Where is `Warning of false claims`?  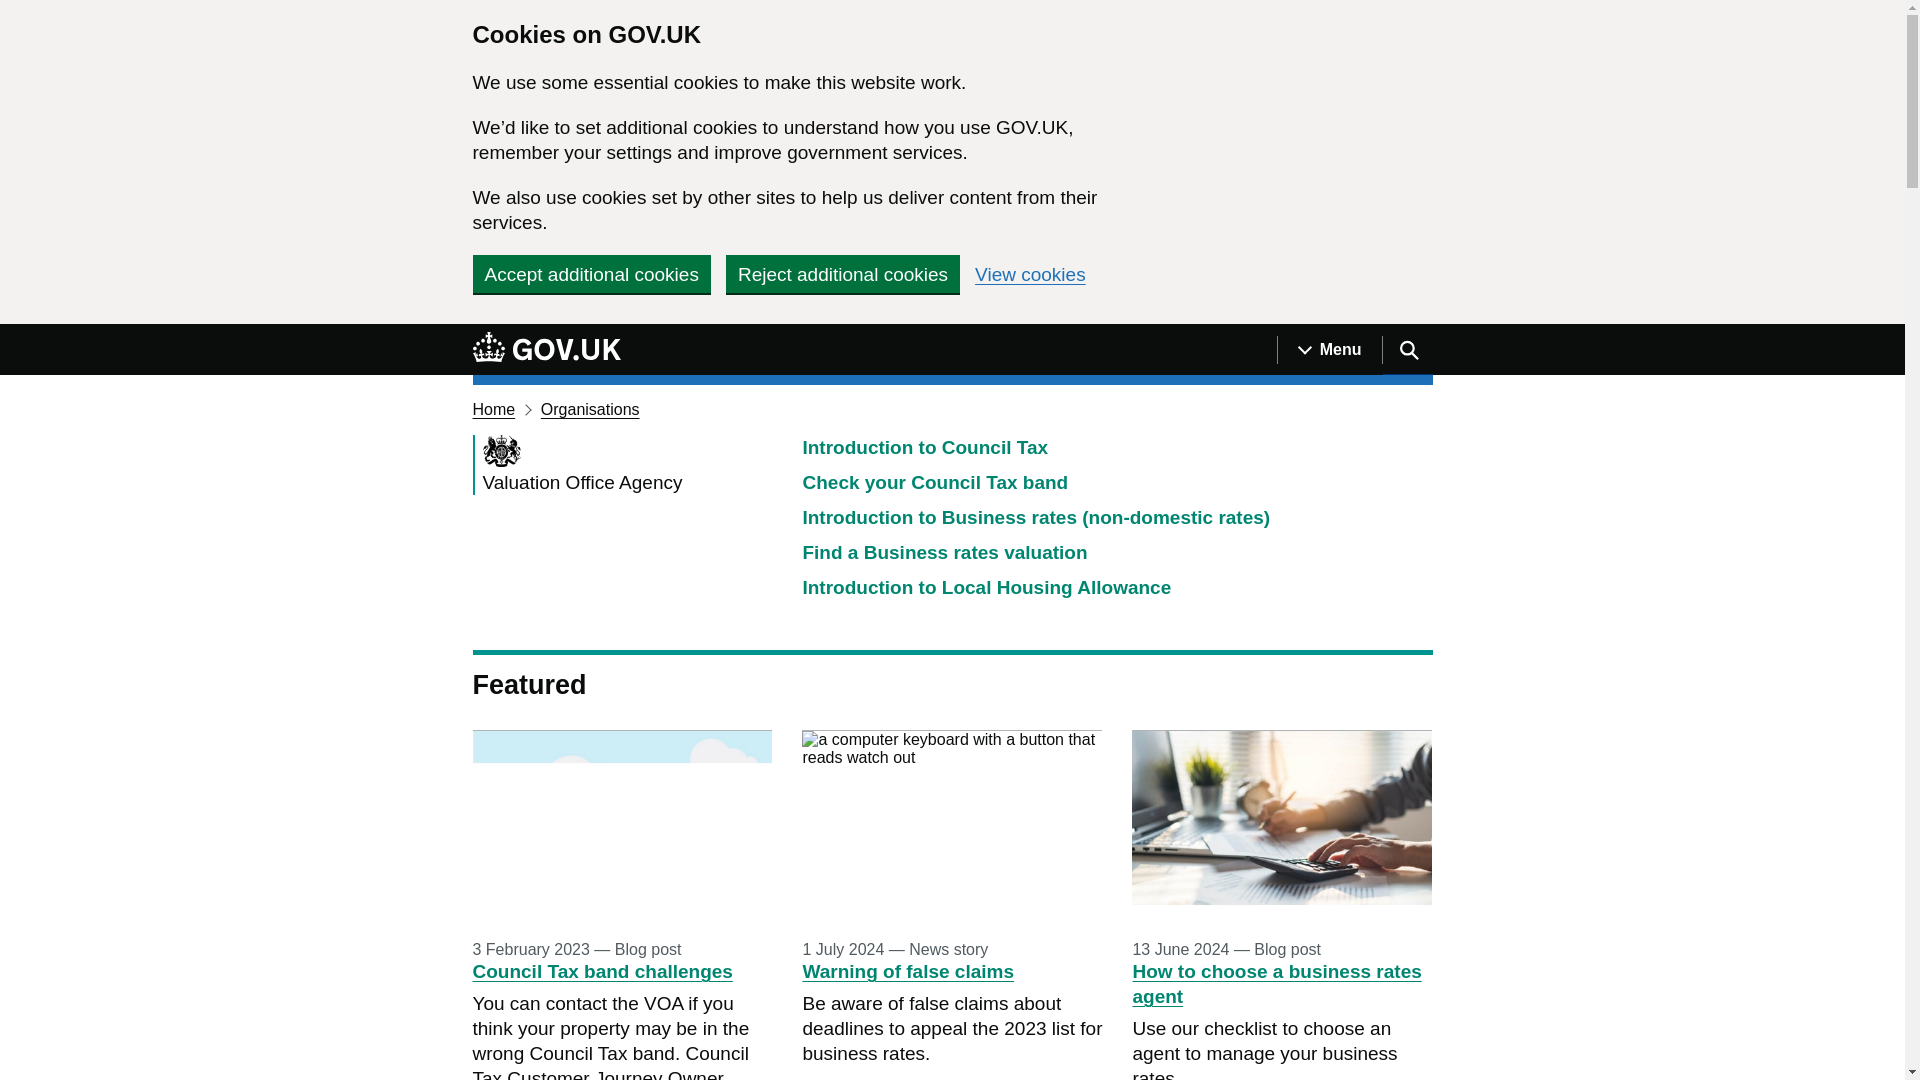
Warning of false claims is located at coordinates (908, 971).